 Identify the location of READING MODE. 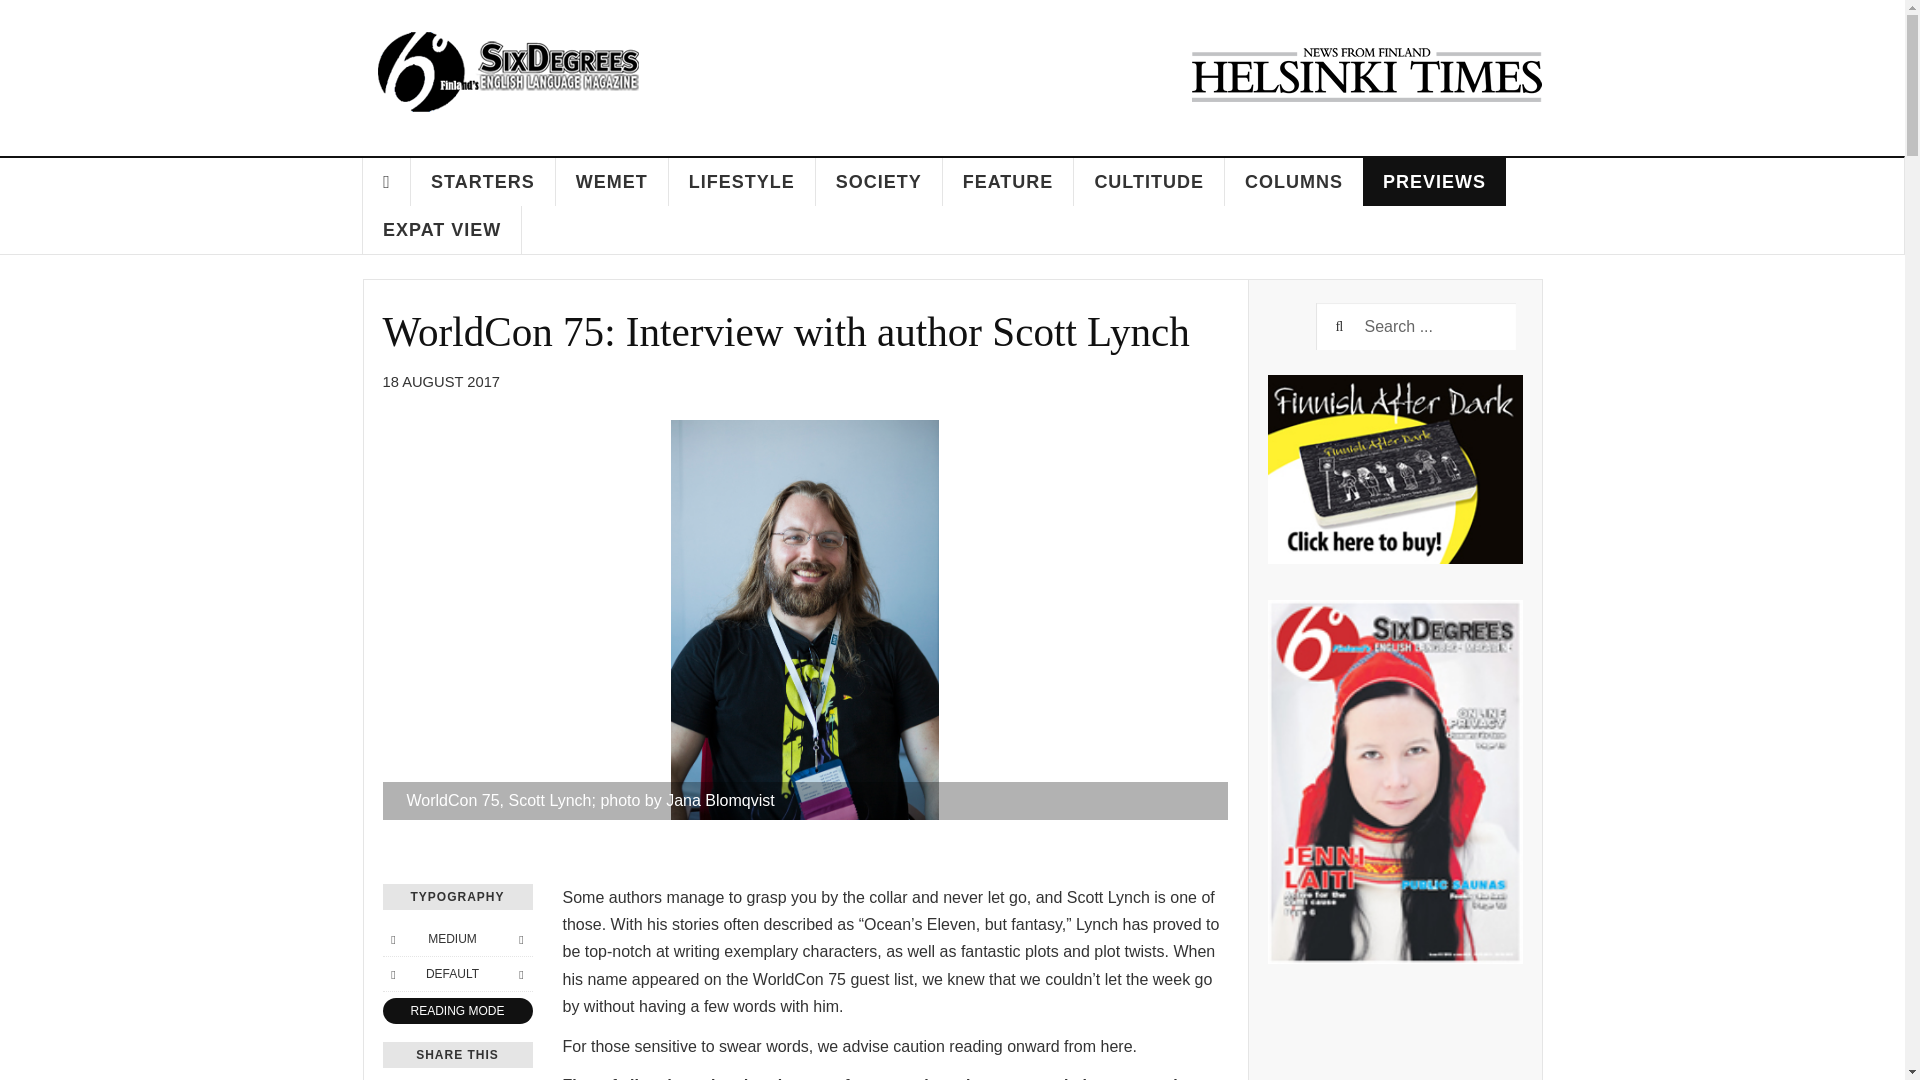
(456, 1010).